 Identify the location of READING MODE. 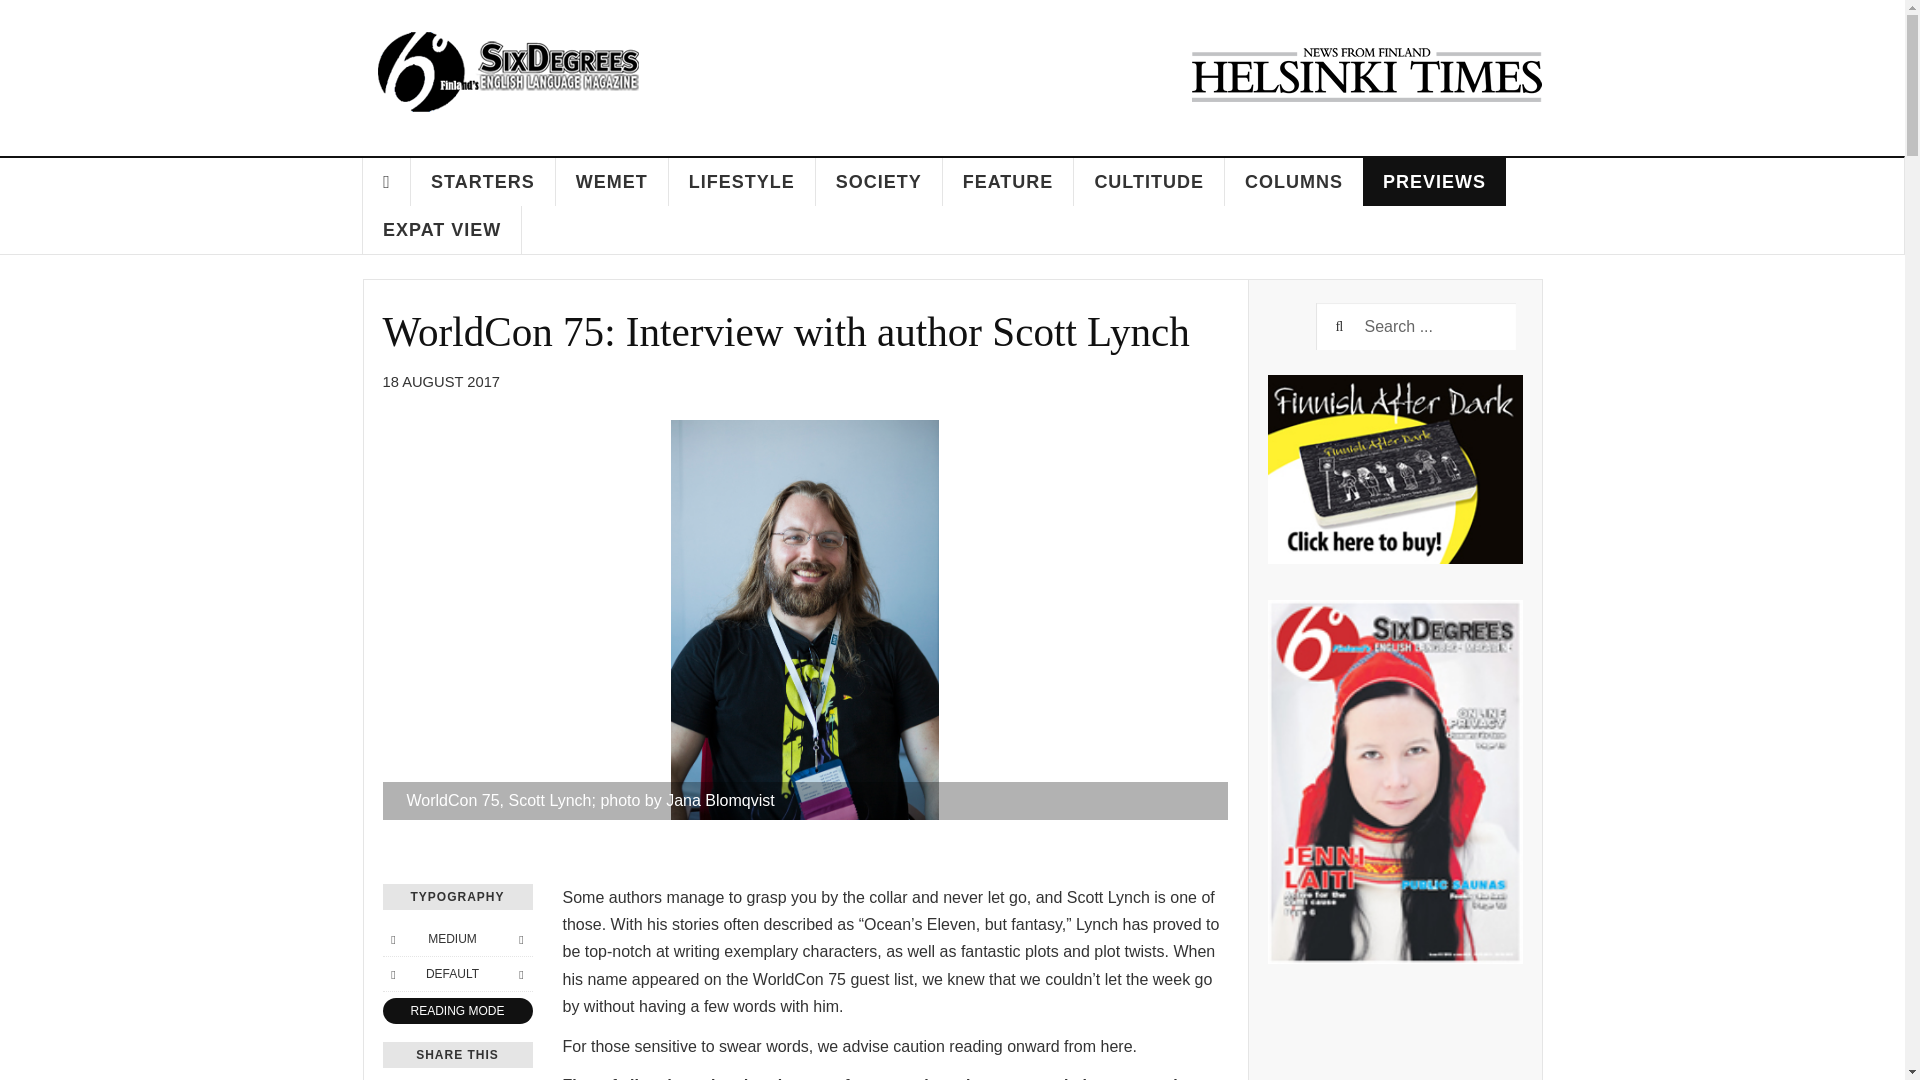
(456, 1010).